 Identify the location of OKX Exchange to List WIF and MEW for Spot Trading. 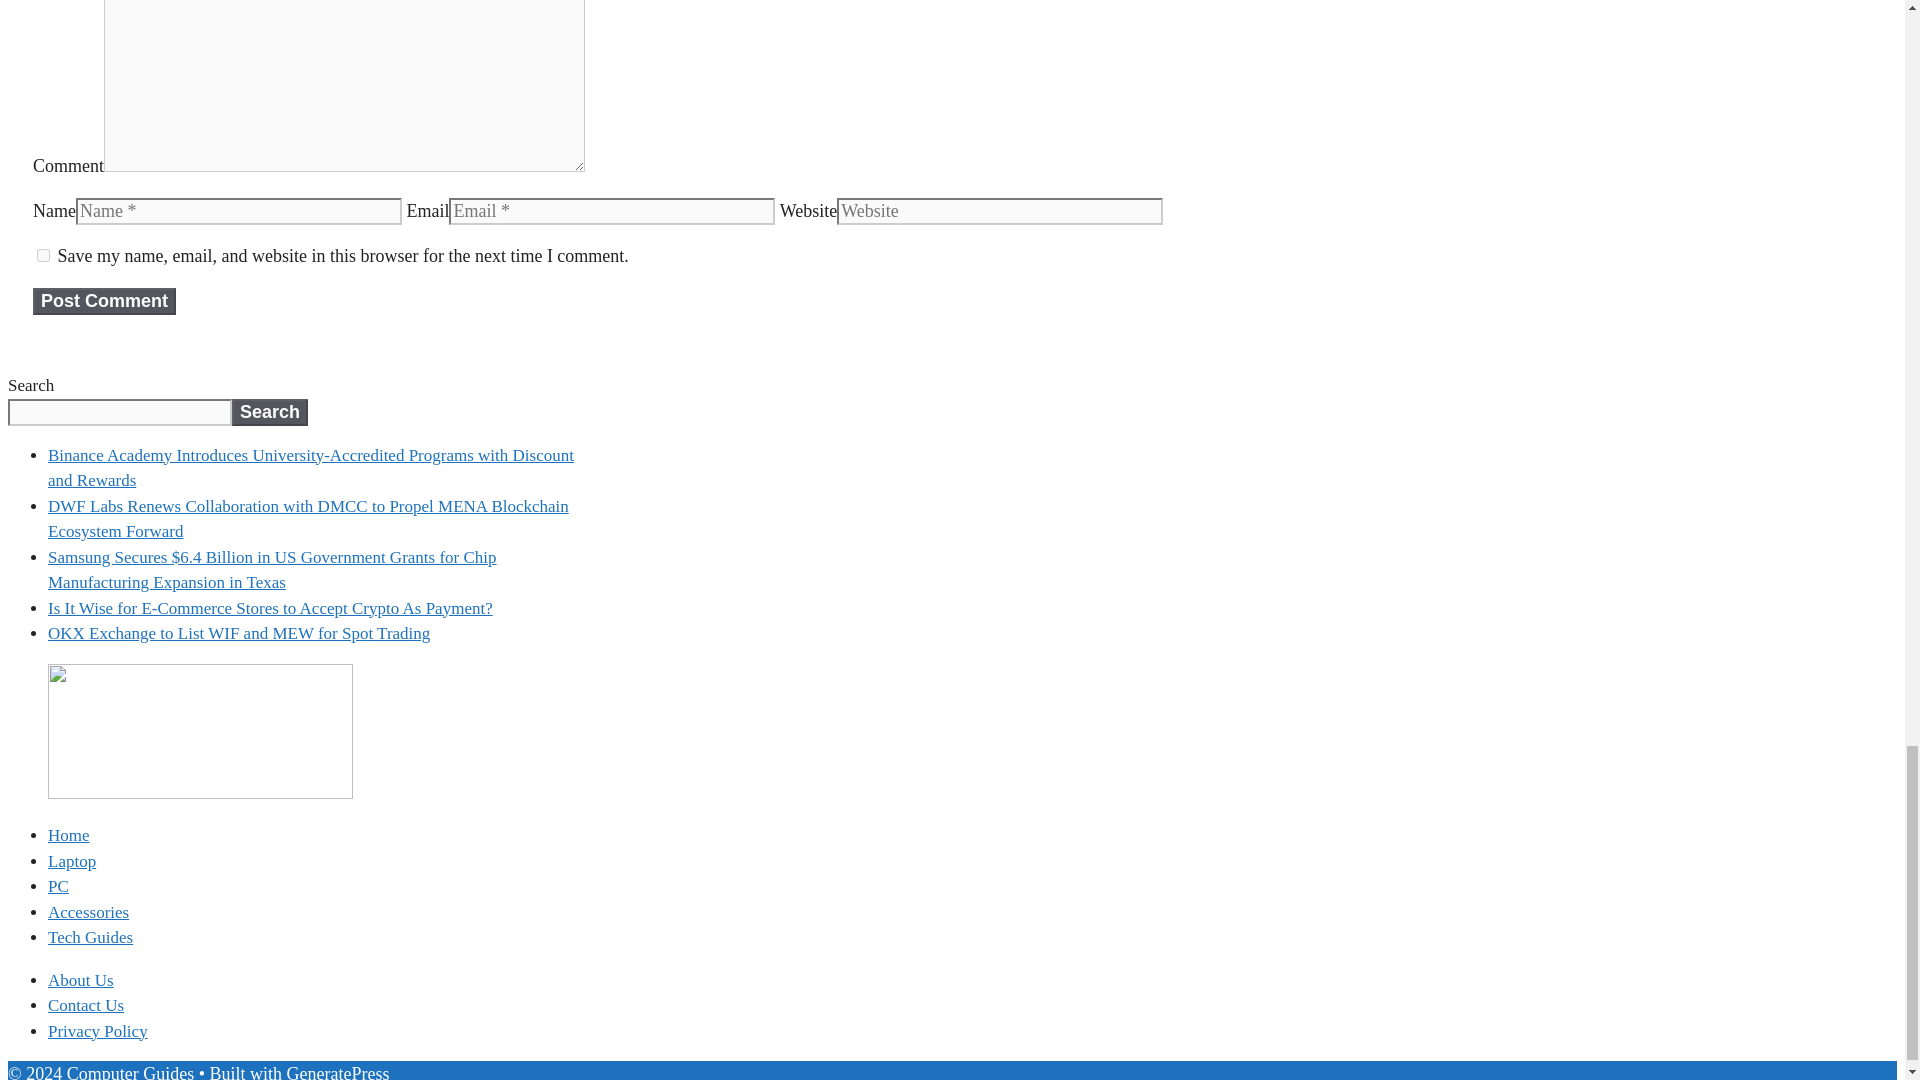
(239, 633).